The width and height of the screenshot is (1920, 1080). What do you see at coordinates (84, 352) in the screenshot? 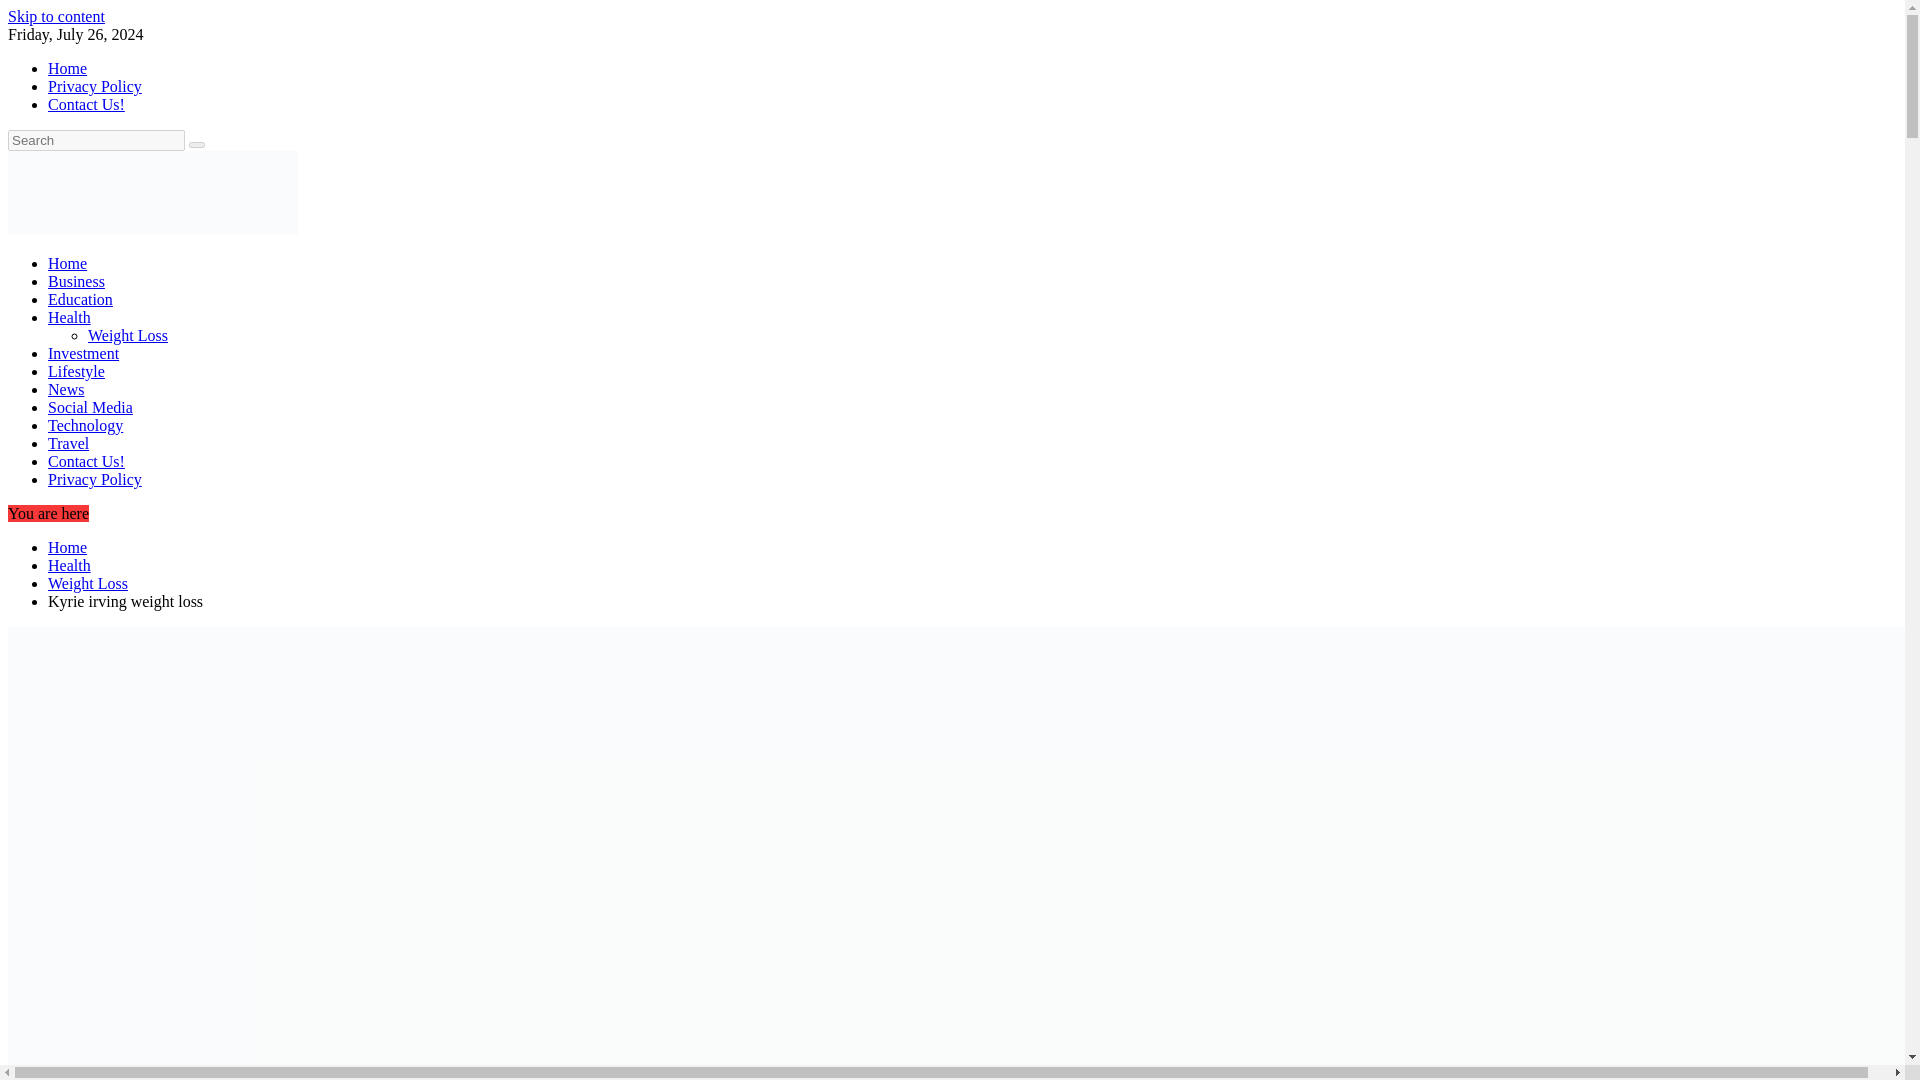
I see `Investment` at bounding box center [84, 352].